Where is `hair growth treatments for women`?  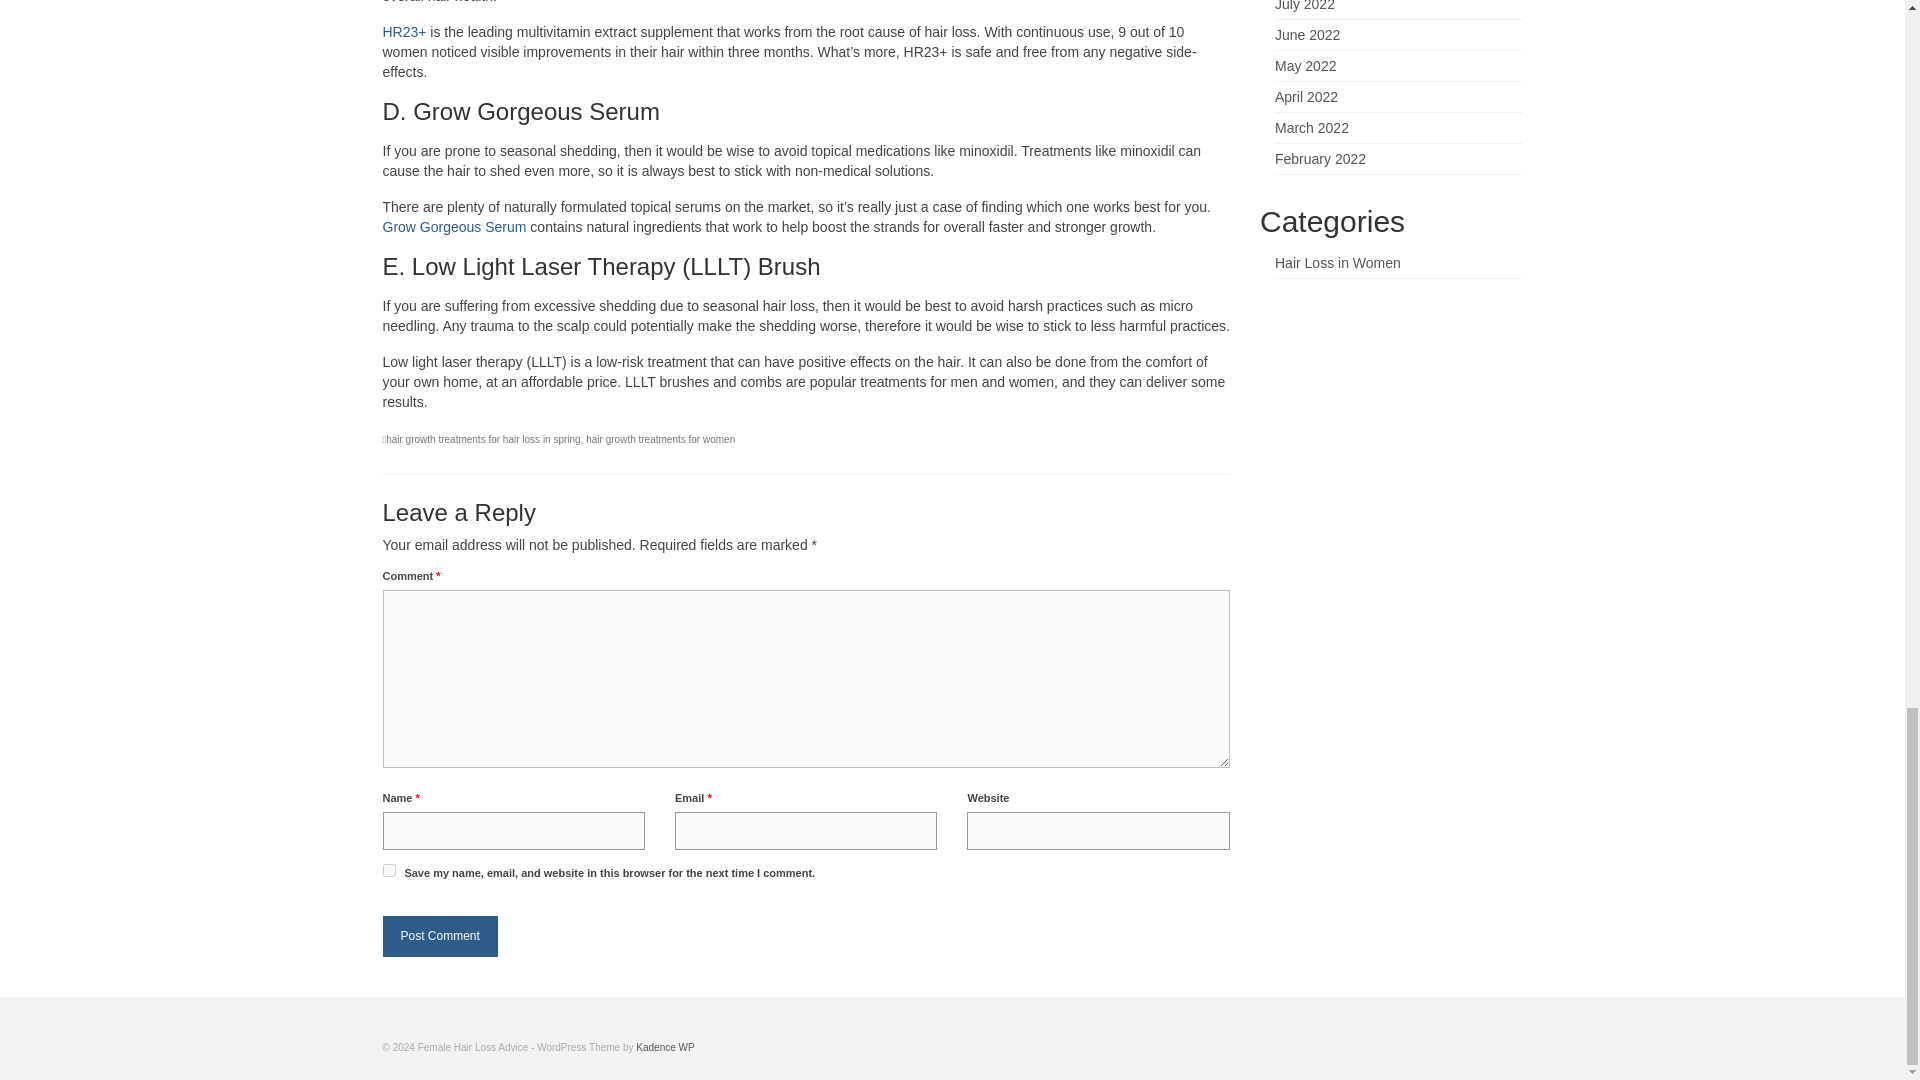
hair growth treatments for women is located at coordinates (660, 439).